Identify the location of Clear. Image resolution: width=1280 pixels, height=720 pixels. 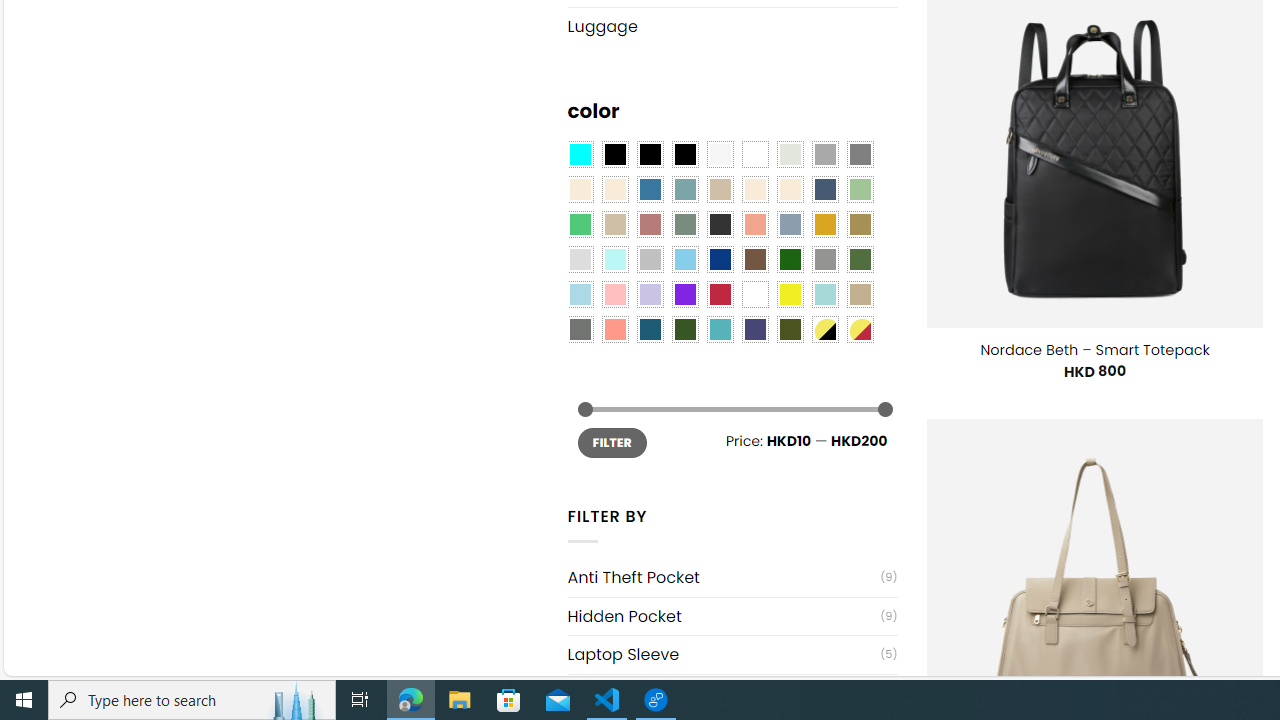
(755, 154).